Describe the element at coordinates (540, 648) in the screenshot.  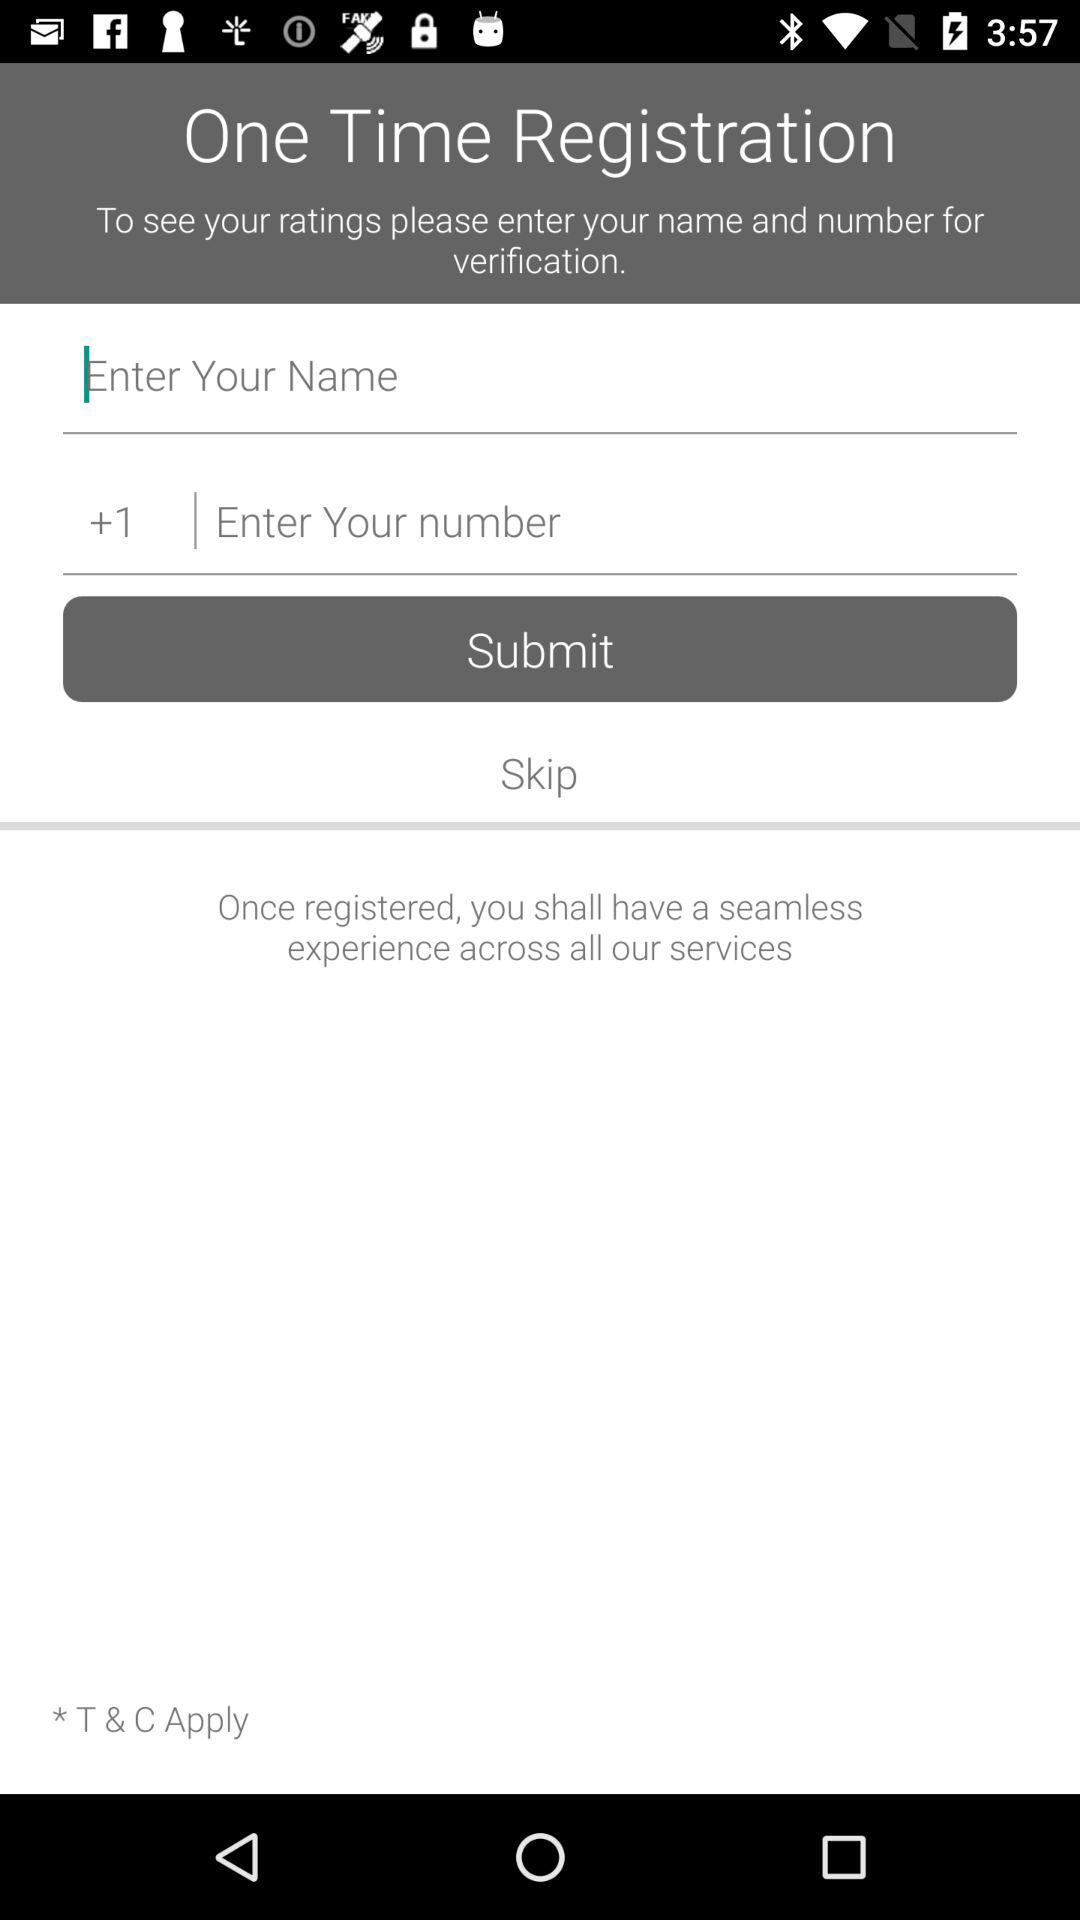
I see `open the item above the skip` at that location.